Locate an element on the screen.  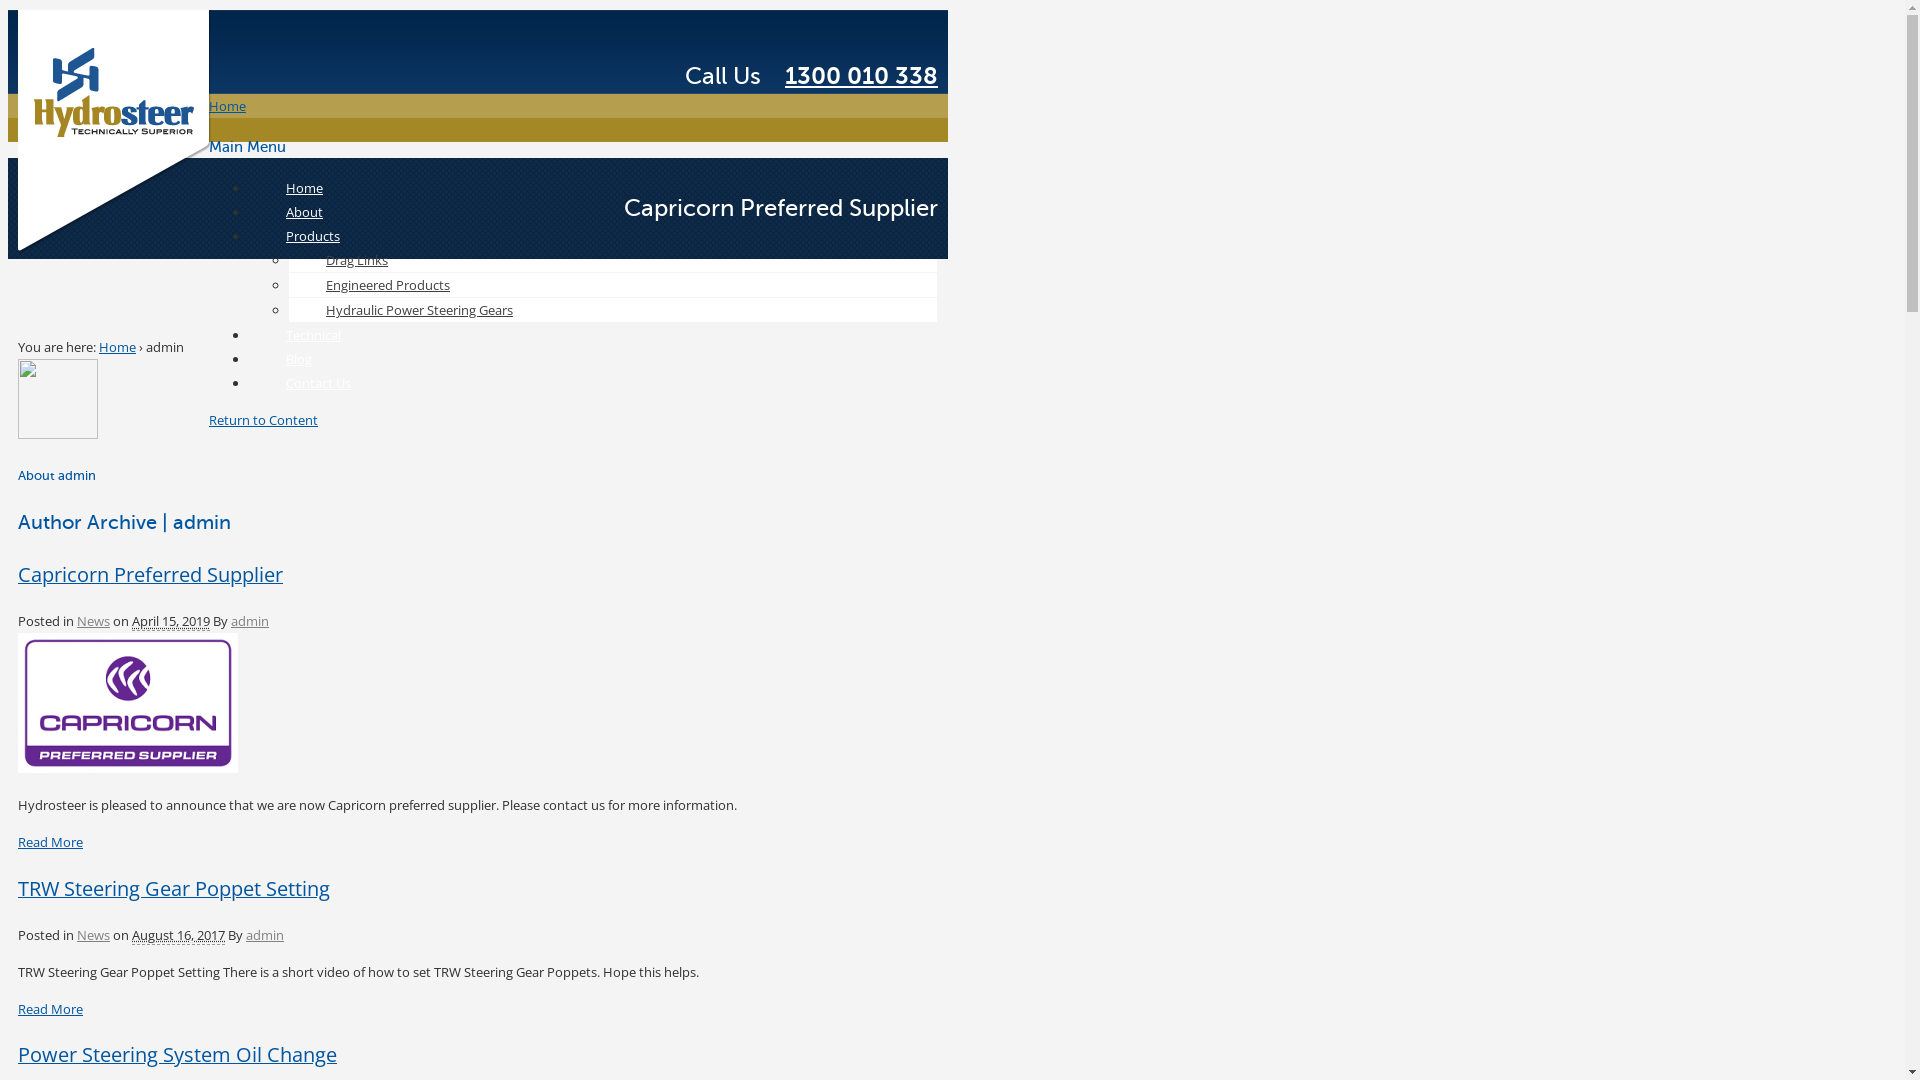
News is located at coordinates (94, 935).